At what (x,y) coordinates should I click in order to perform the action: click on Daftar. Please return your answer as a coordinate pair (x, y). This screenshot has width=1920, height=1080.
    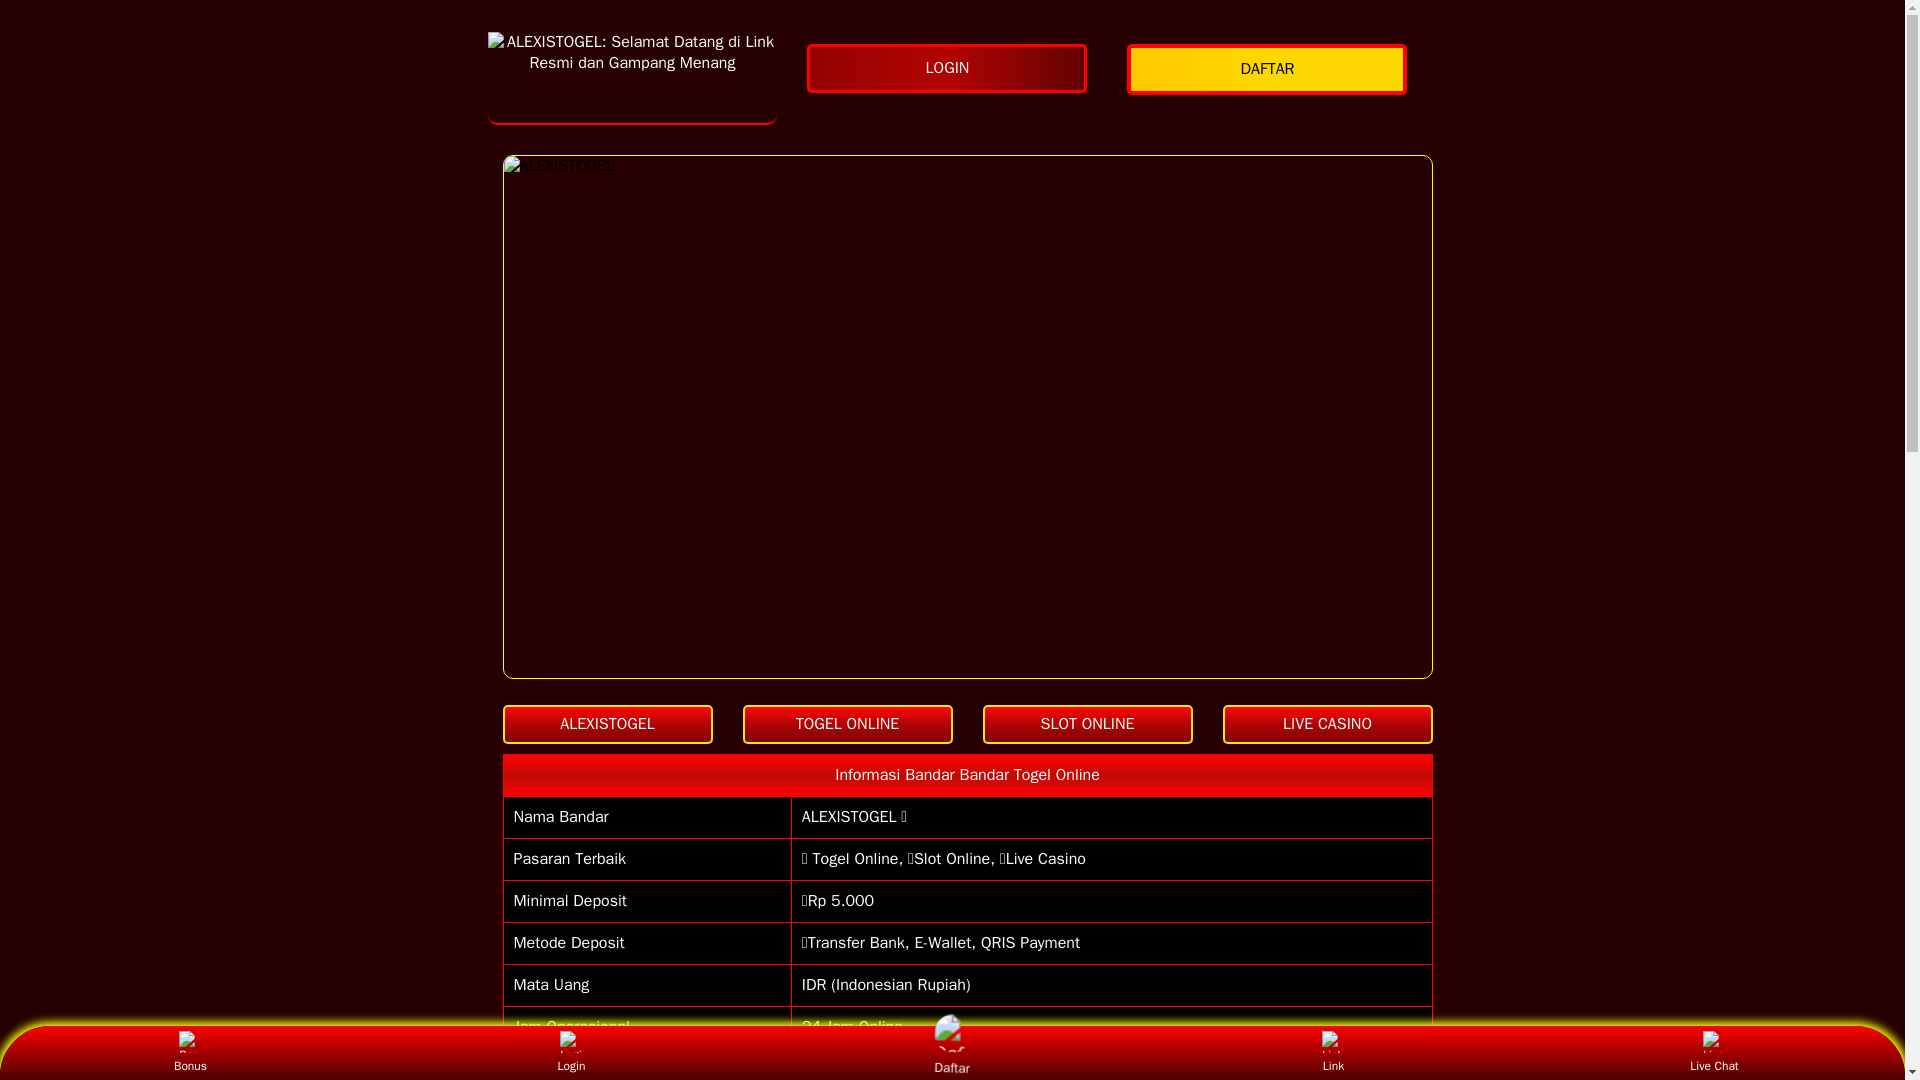
    Looking at the image, I should click on (947, 1050).